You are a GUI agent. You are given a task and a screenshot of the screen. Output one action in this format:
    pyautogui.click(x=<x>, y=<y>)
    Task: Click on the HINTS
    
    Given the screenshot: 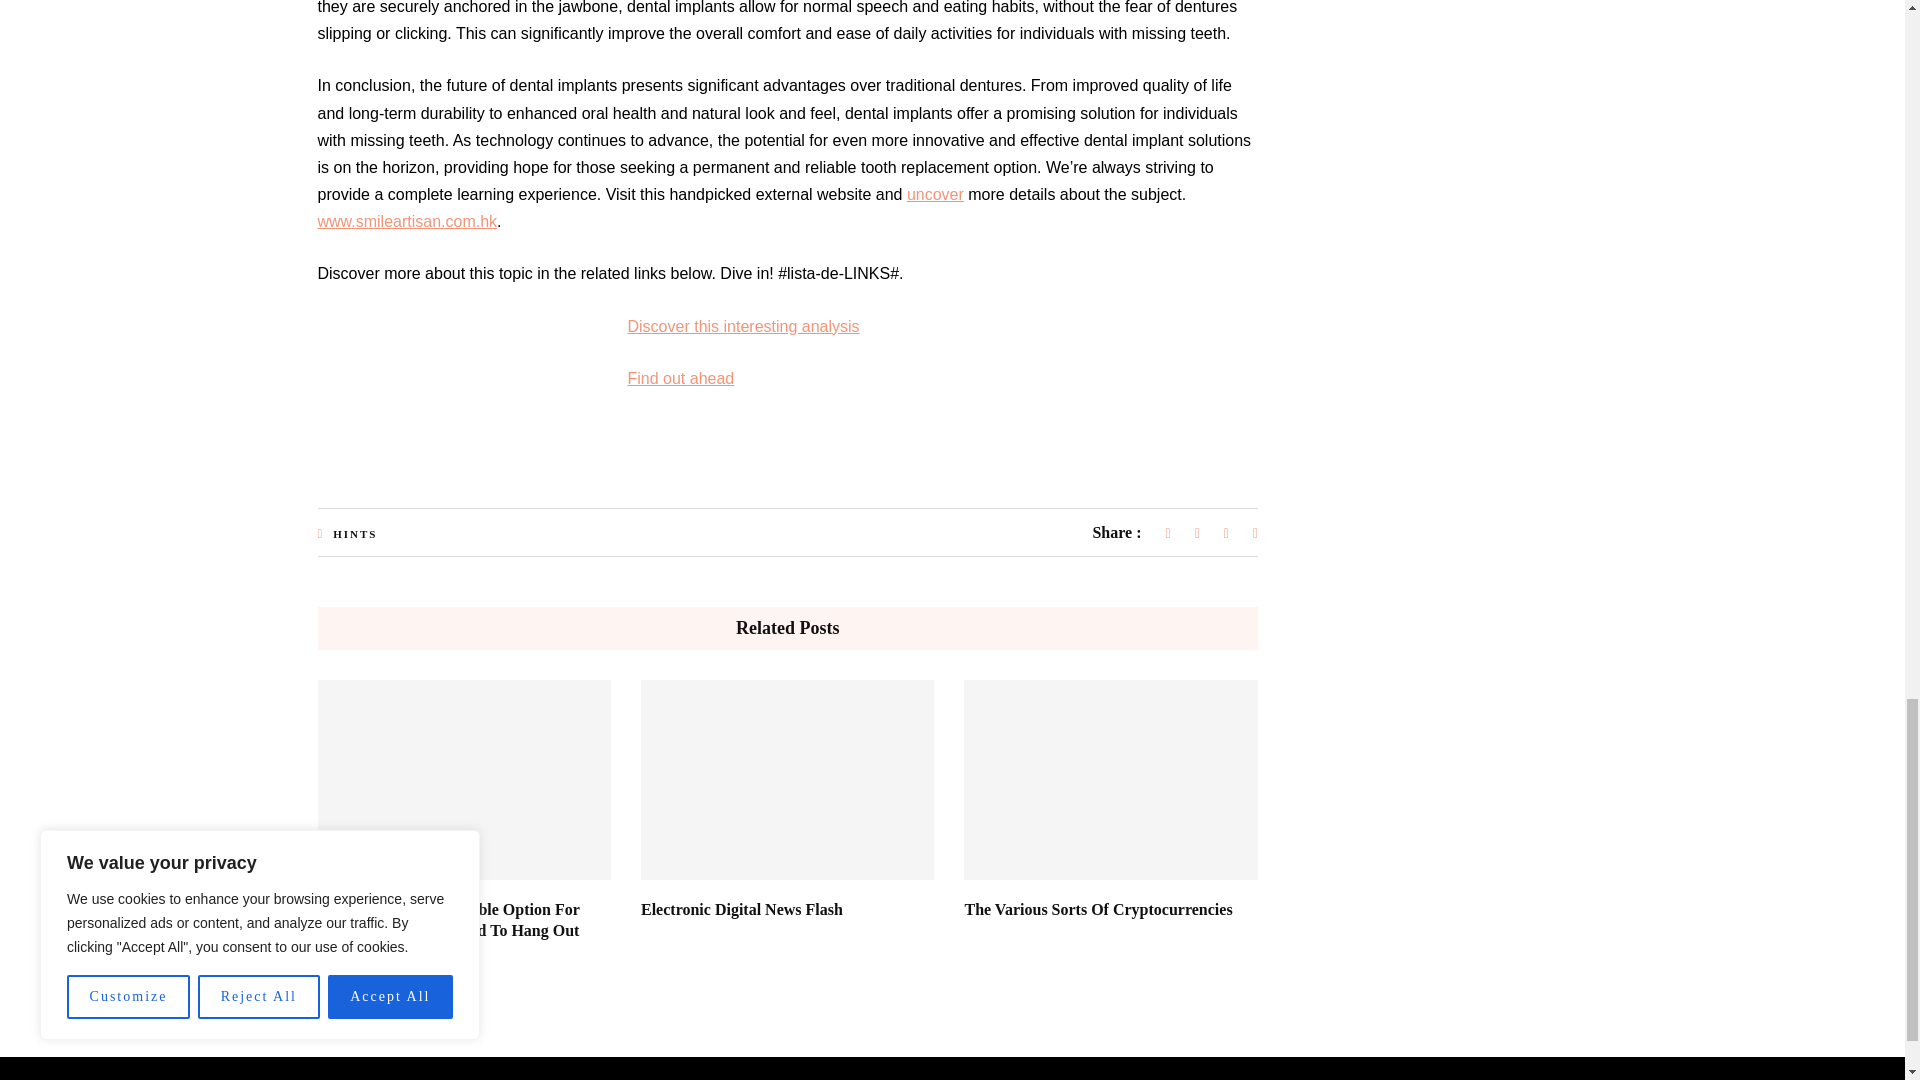 What is the action you would take?
    pyautogui.click(x=354, y=534)
    